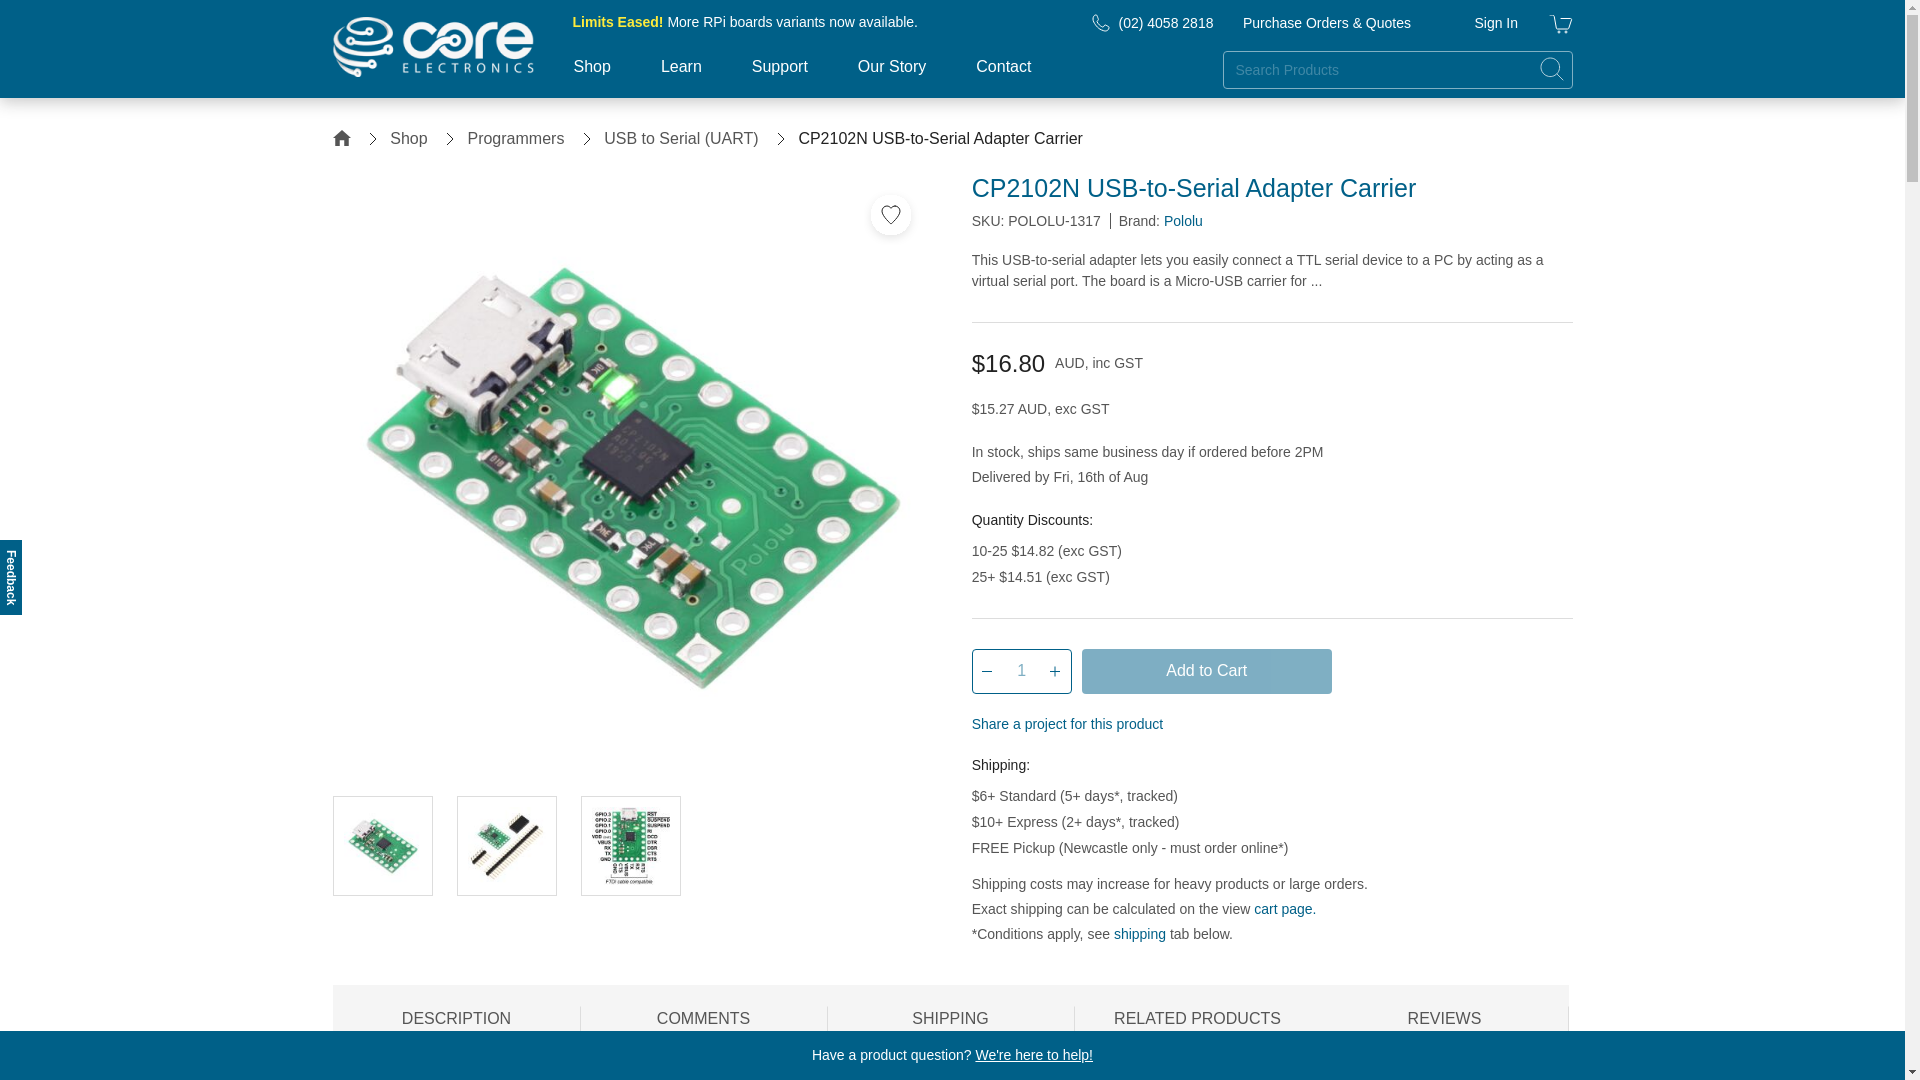  Describe the element at coordinates (744, 22) in the screenshot. I see `Limits Eased! More RPi boards variants now available.` at that location.